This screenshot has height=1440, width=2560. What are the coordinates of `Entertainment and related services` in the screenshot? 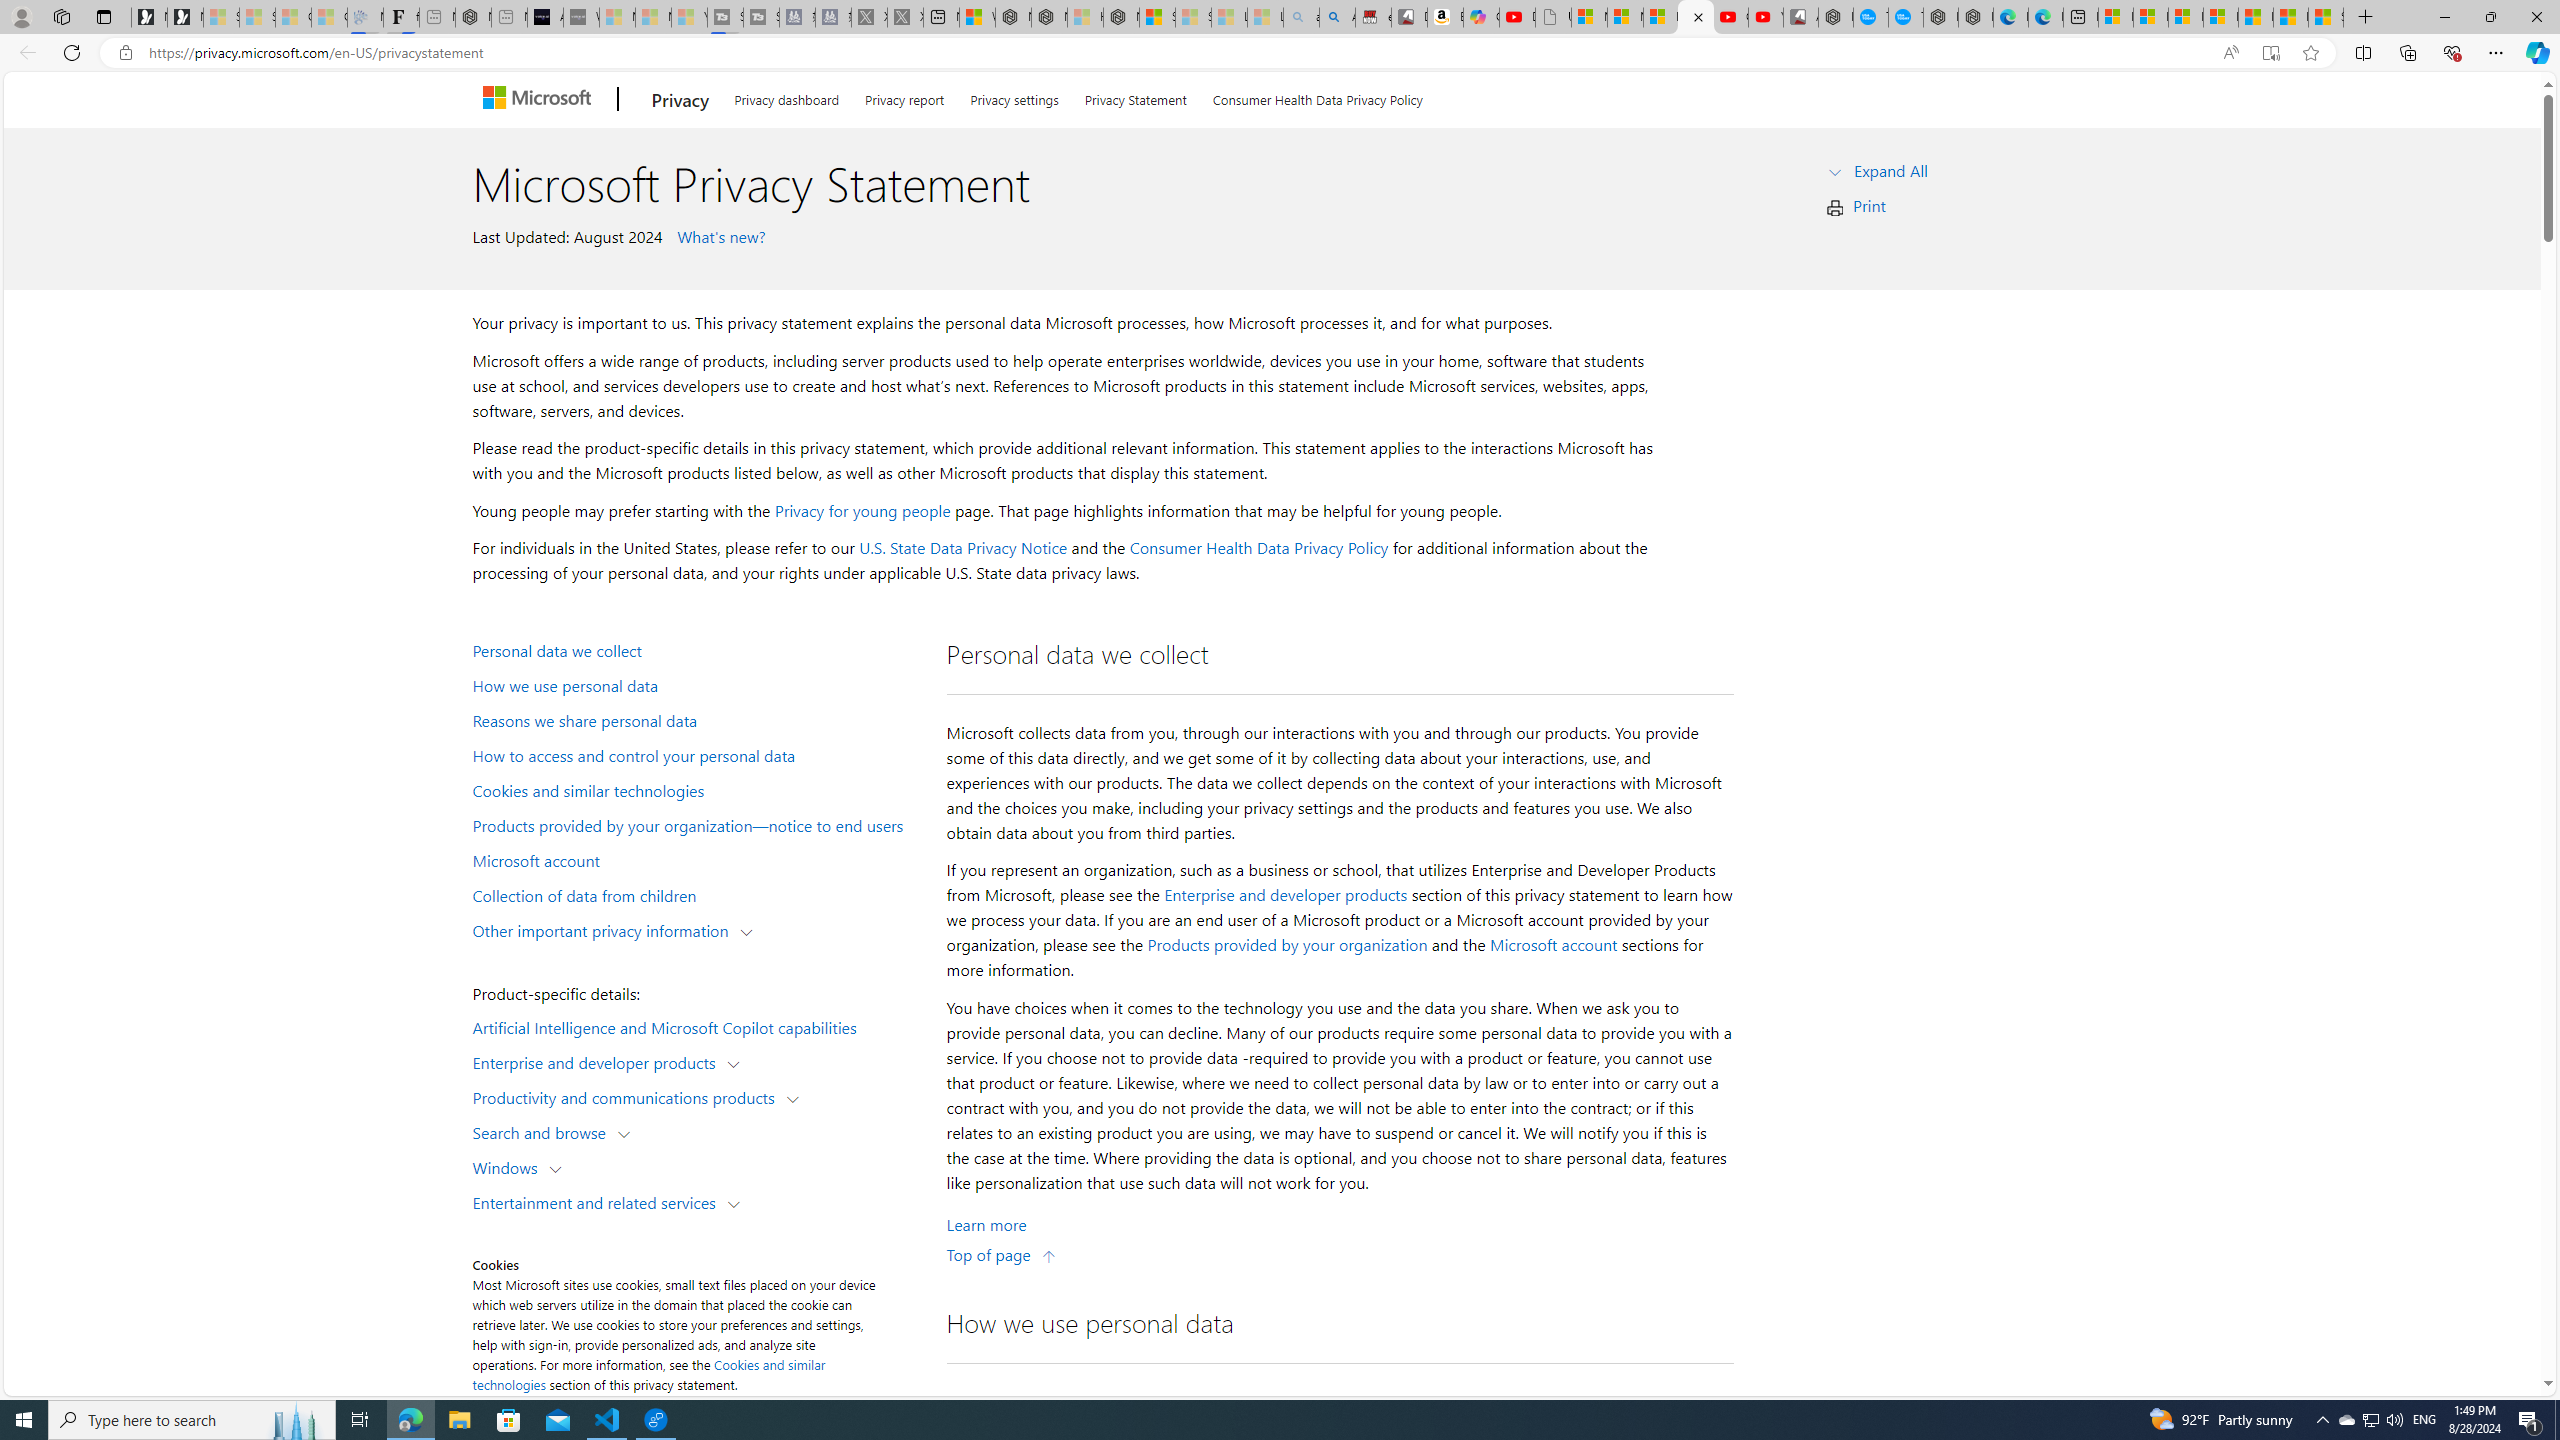 It's located at (599, 1201).